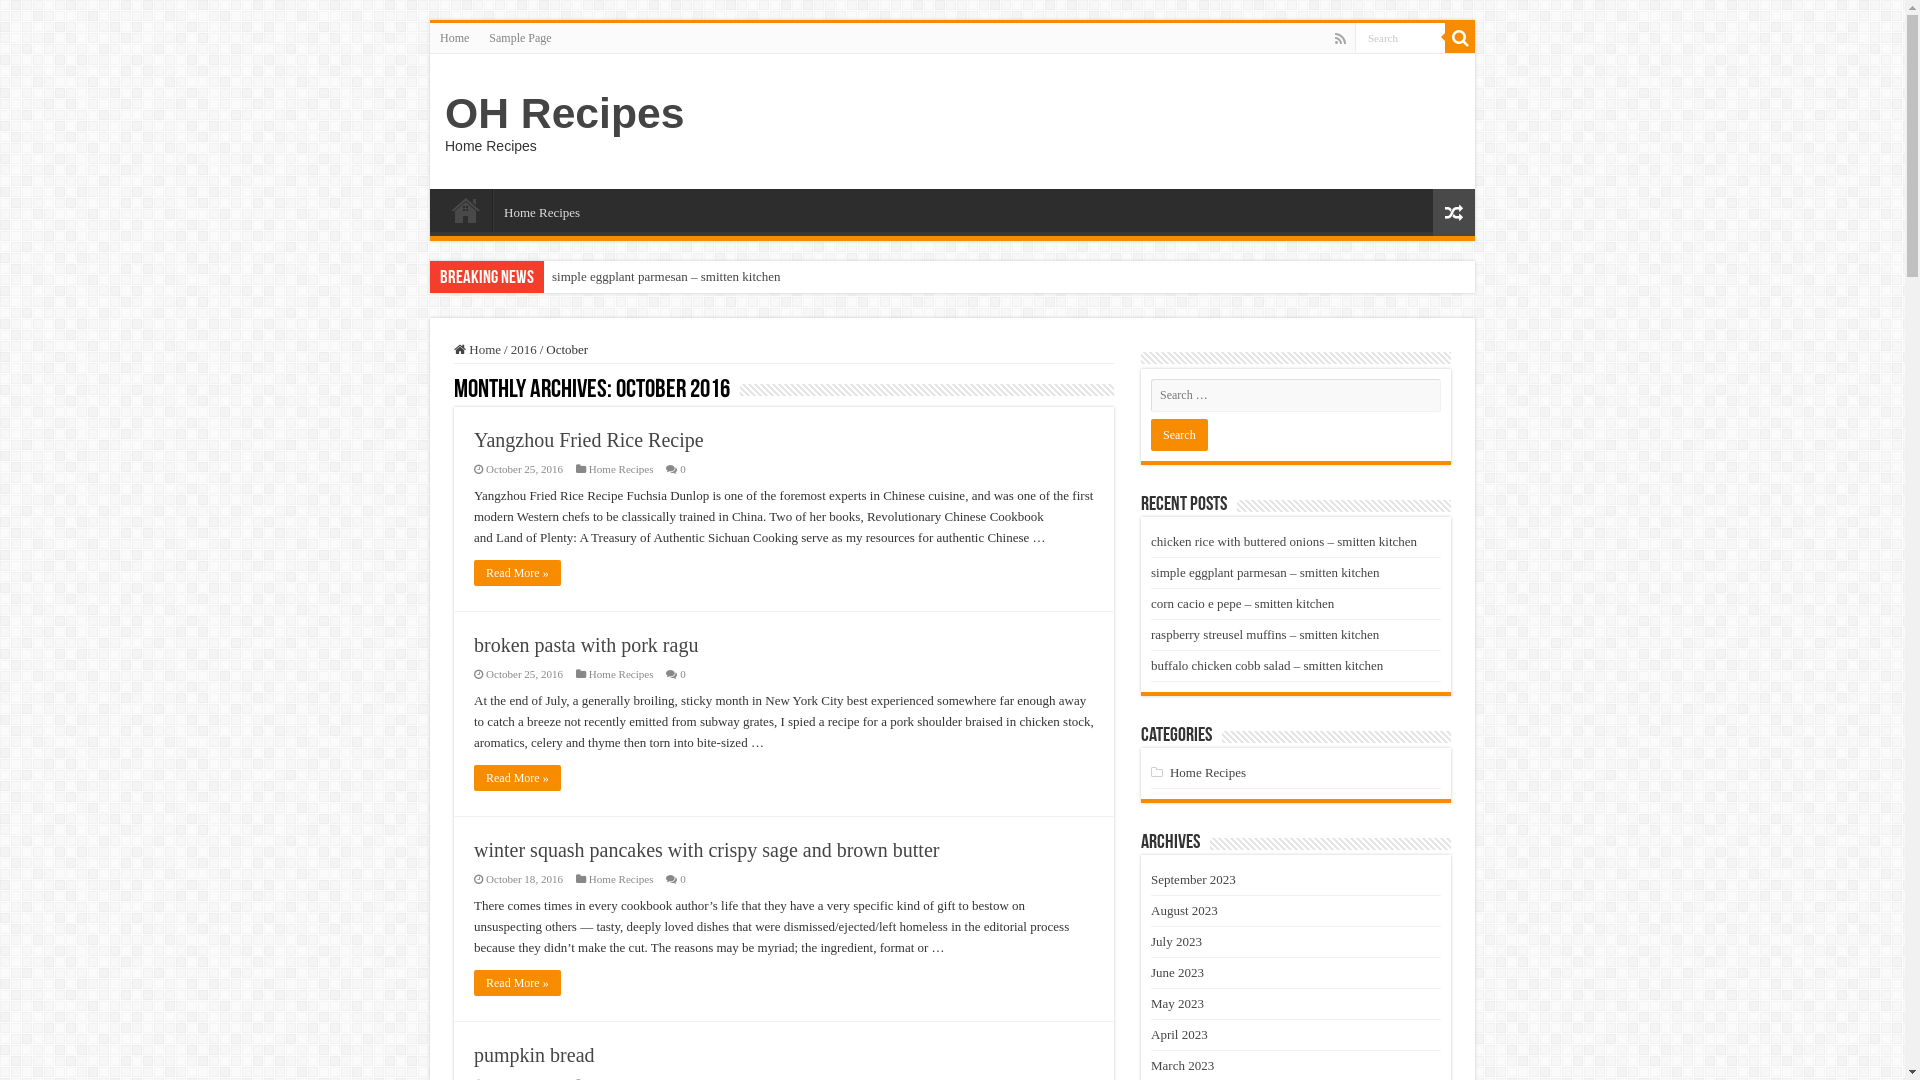 This screenshot has width=1920, height=1080. Describe the element at coordinates (1400, 38) in the screenshot. I see `Search` at that location.